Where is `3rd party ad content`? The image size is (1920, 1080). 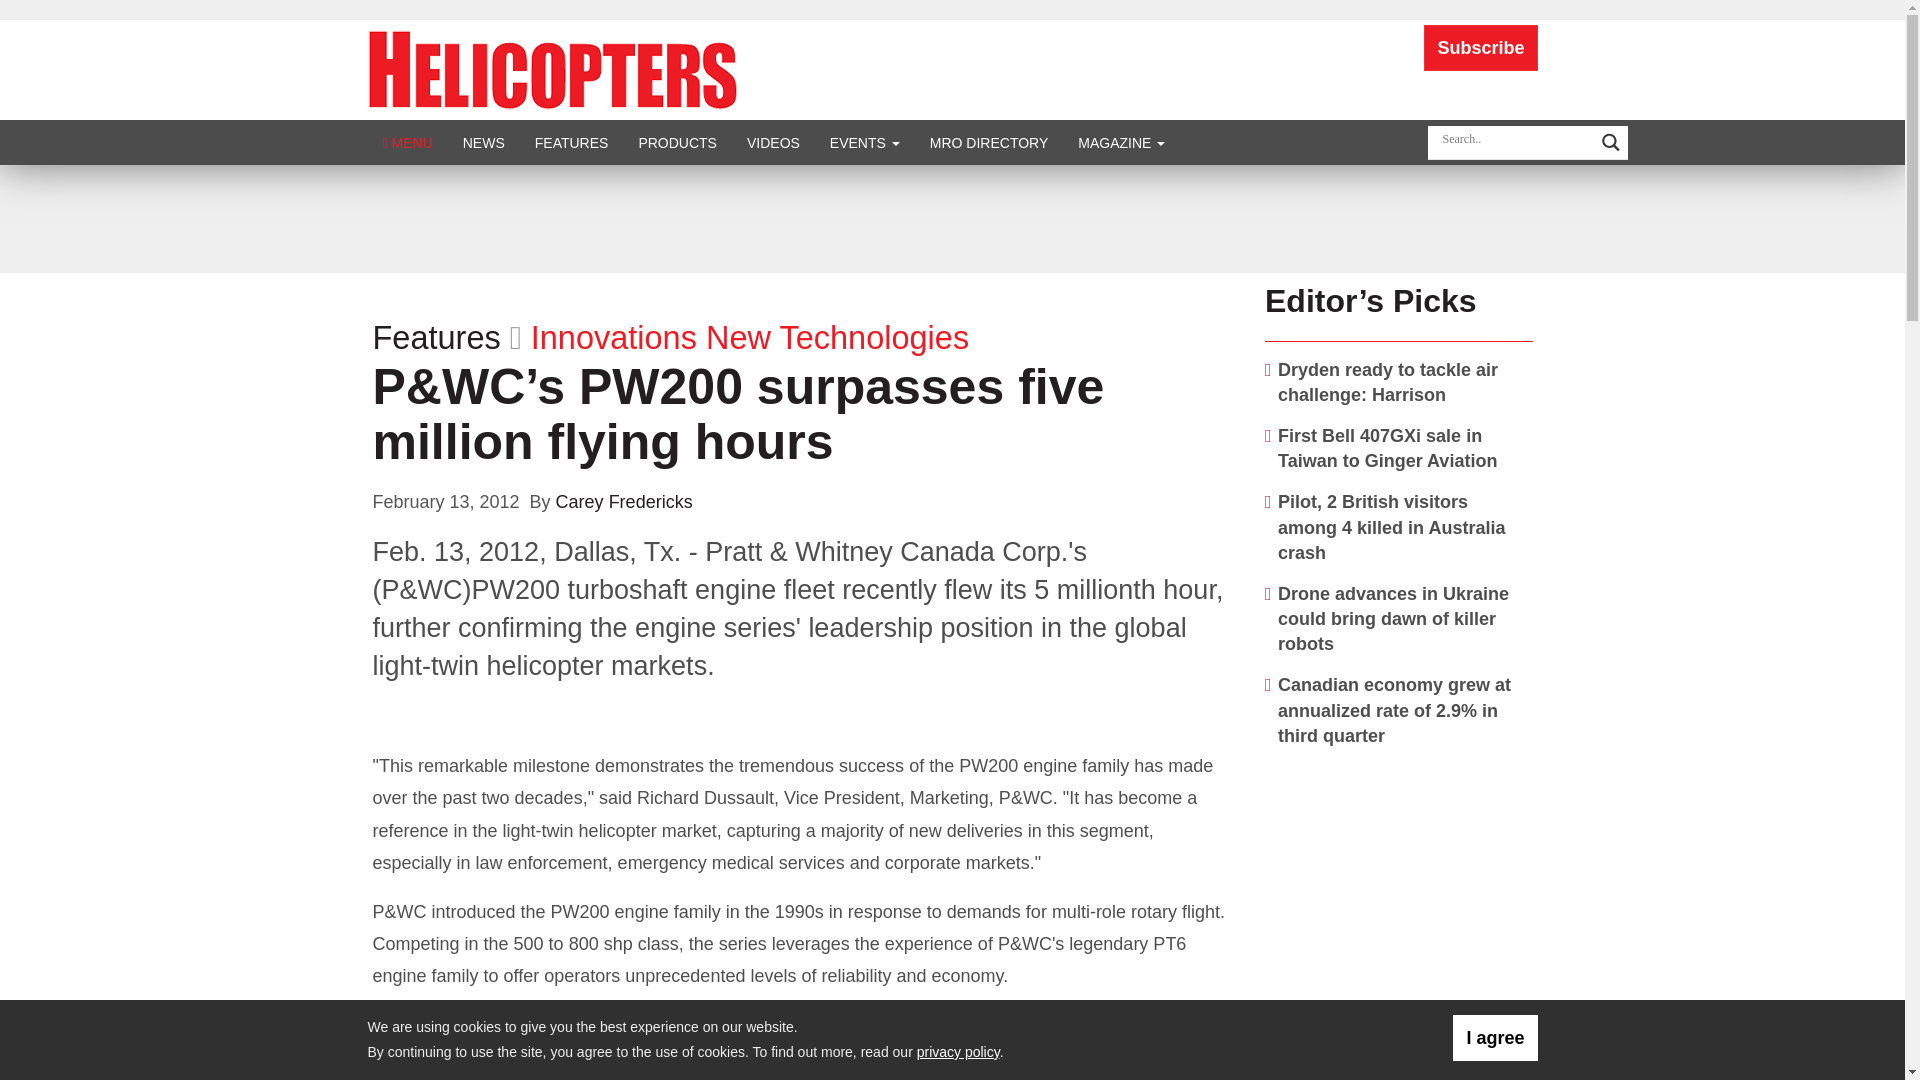 3rd party ad content is located at coordinates (1399, 890).